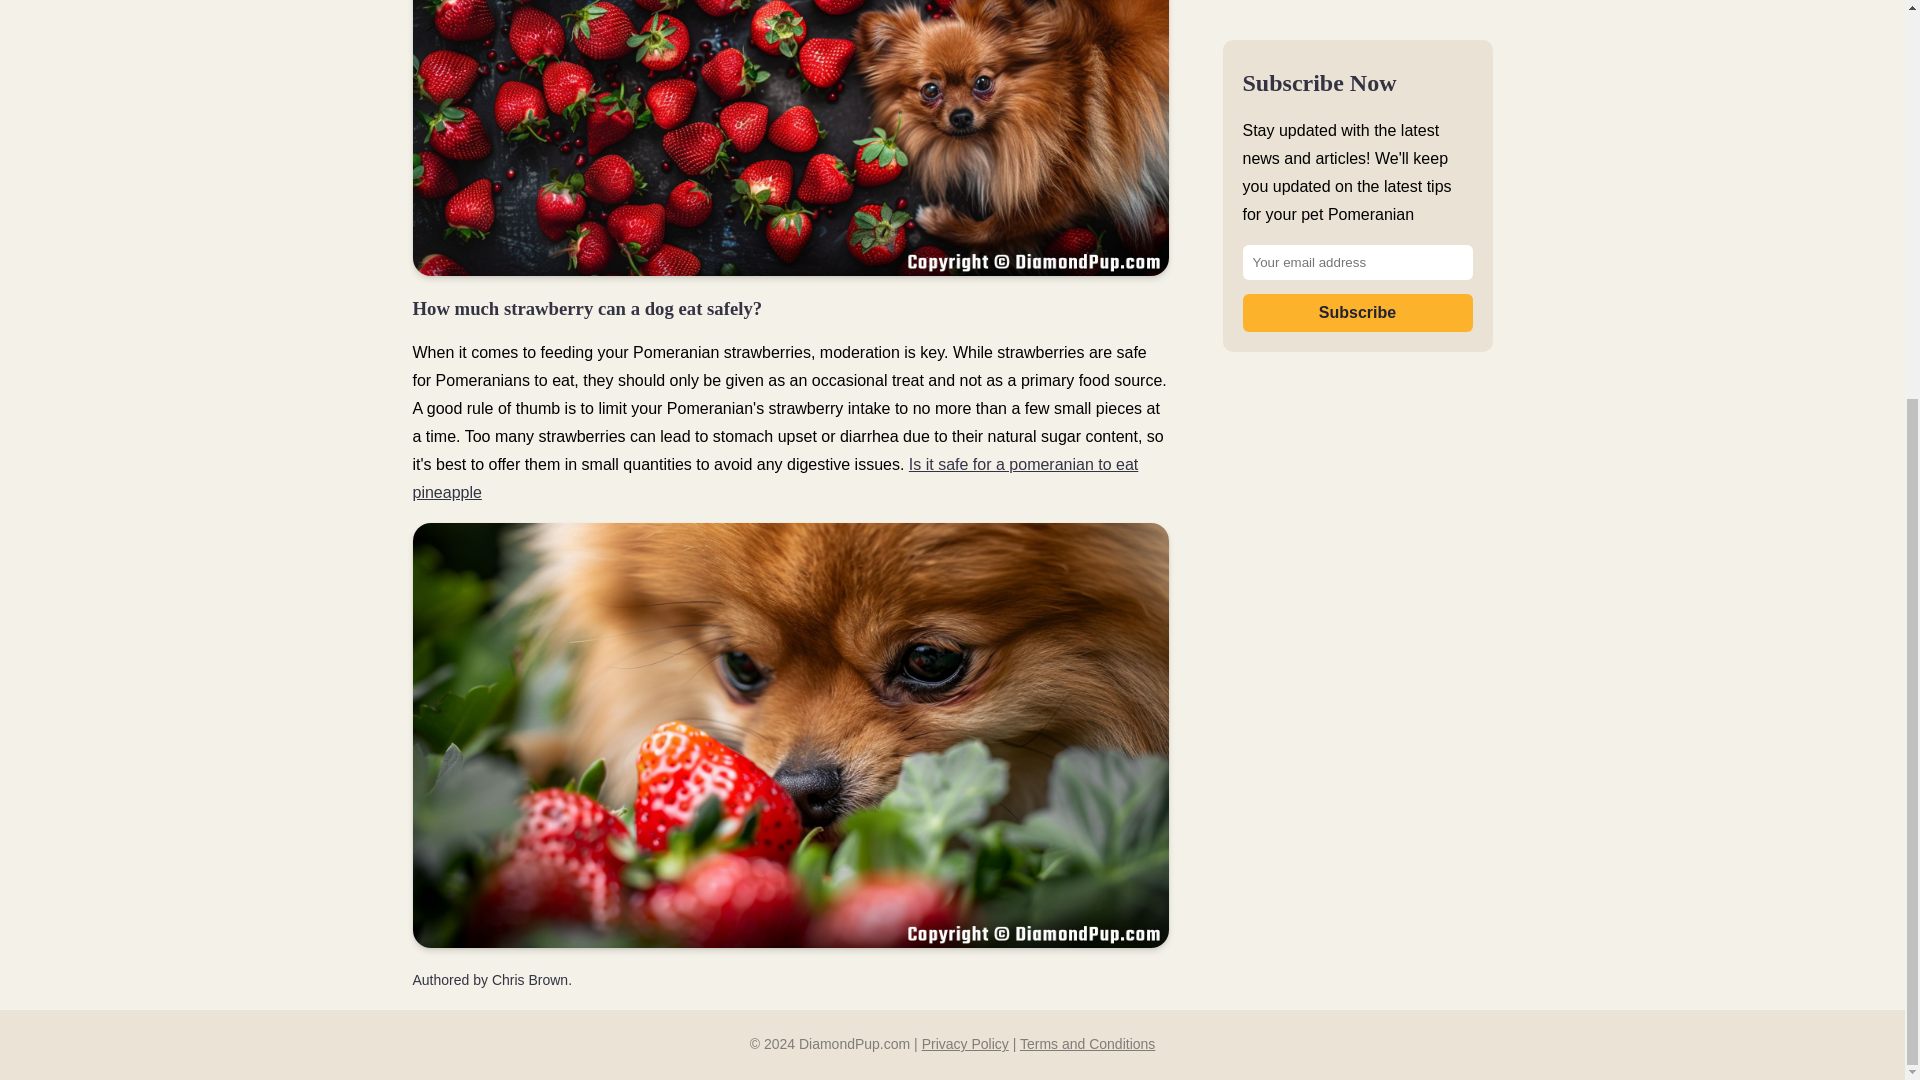 This screenshot has width=1920, height=1080. I want to click on is it safe for a pomeranian to eat pineapple, so click(775, 478).